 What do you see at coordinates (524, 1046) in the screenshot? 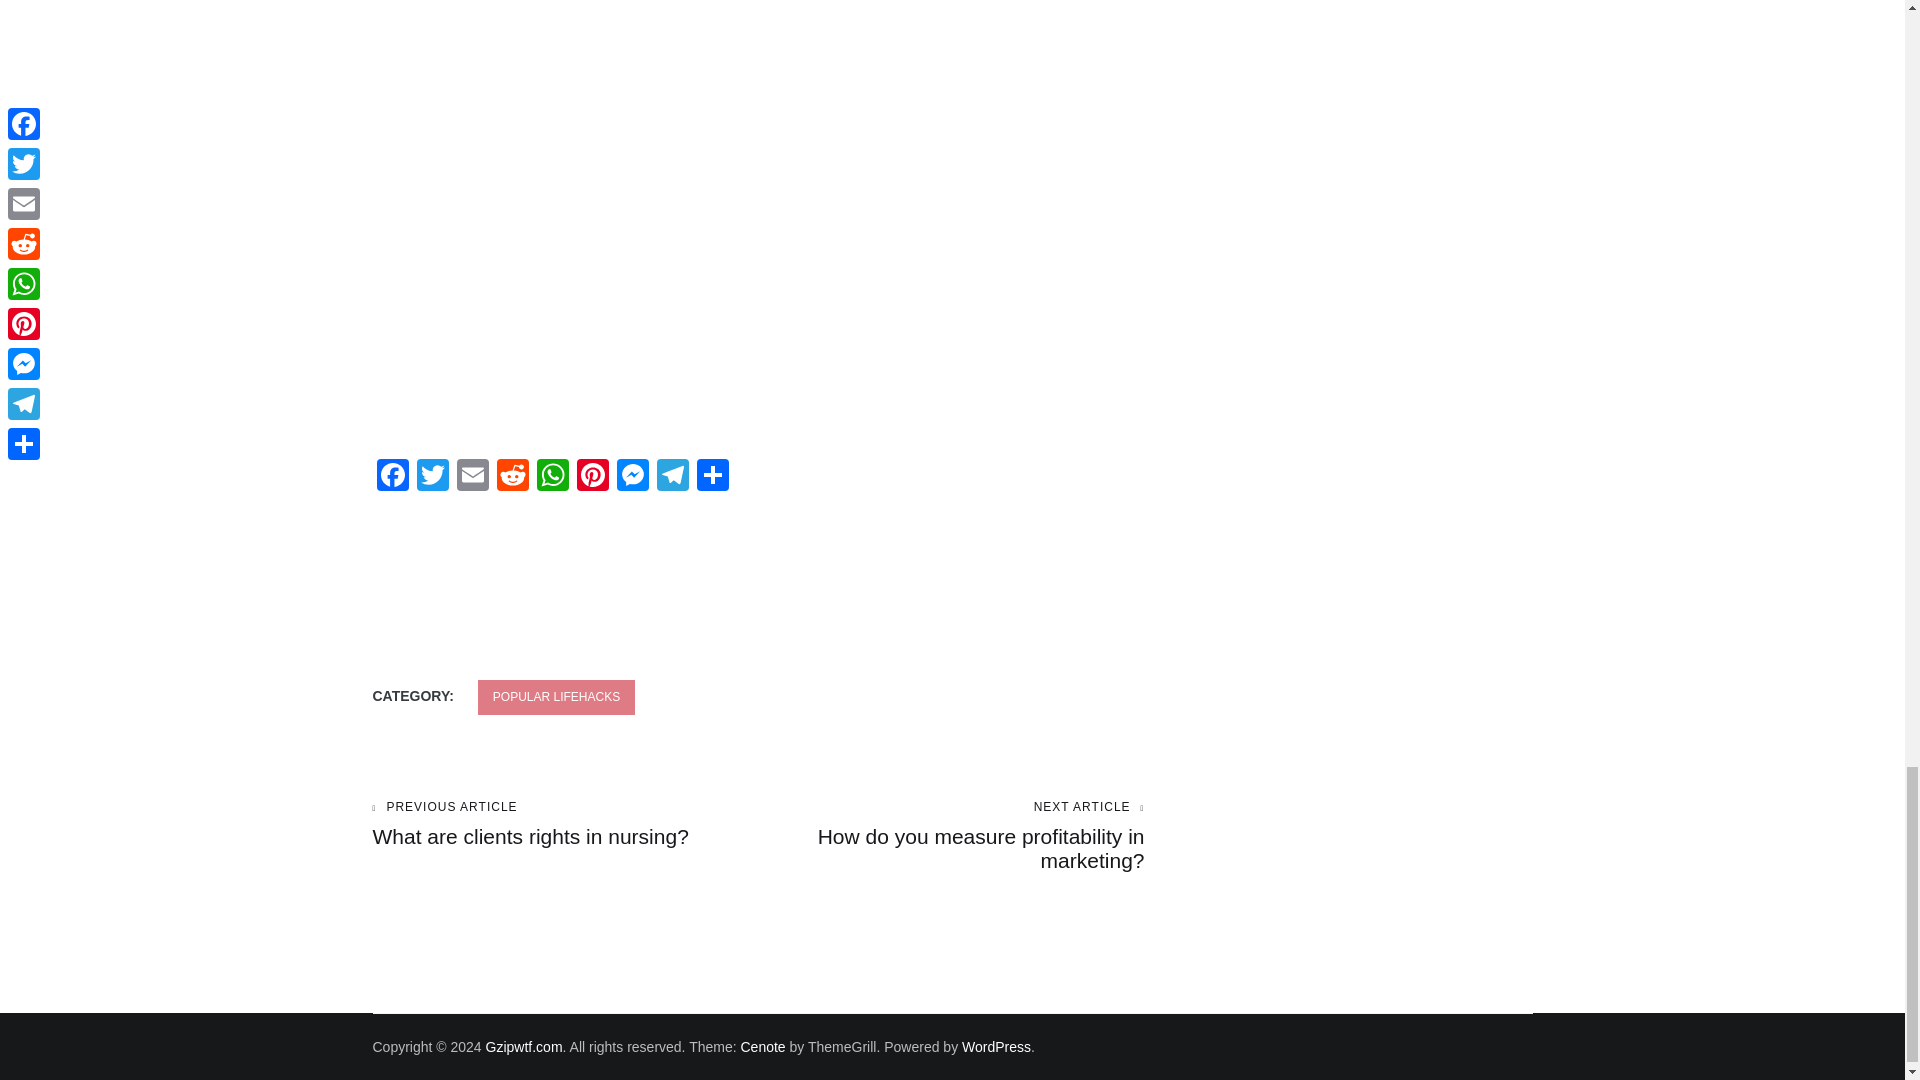
I see `Gzipwtf.com` at bounding box center [524, 1046].